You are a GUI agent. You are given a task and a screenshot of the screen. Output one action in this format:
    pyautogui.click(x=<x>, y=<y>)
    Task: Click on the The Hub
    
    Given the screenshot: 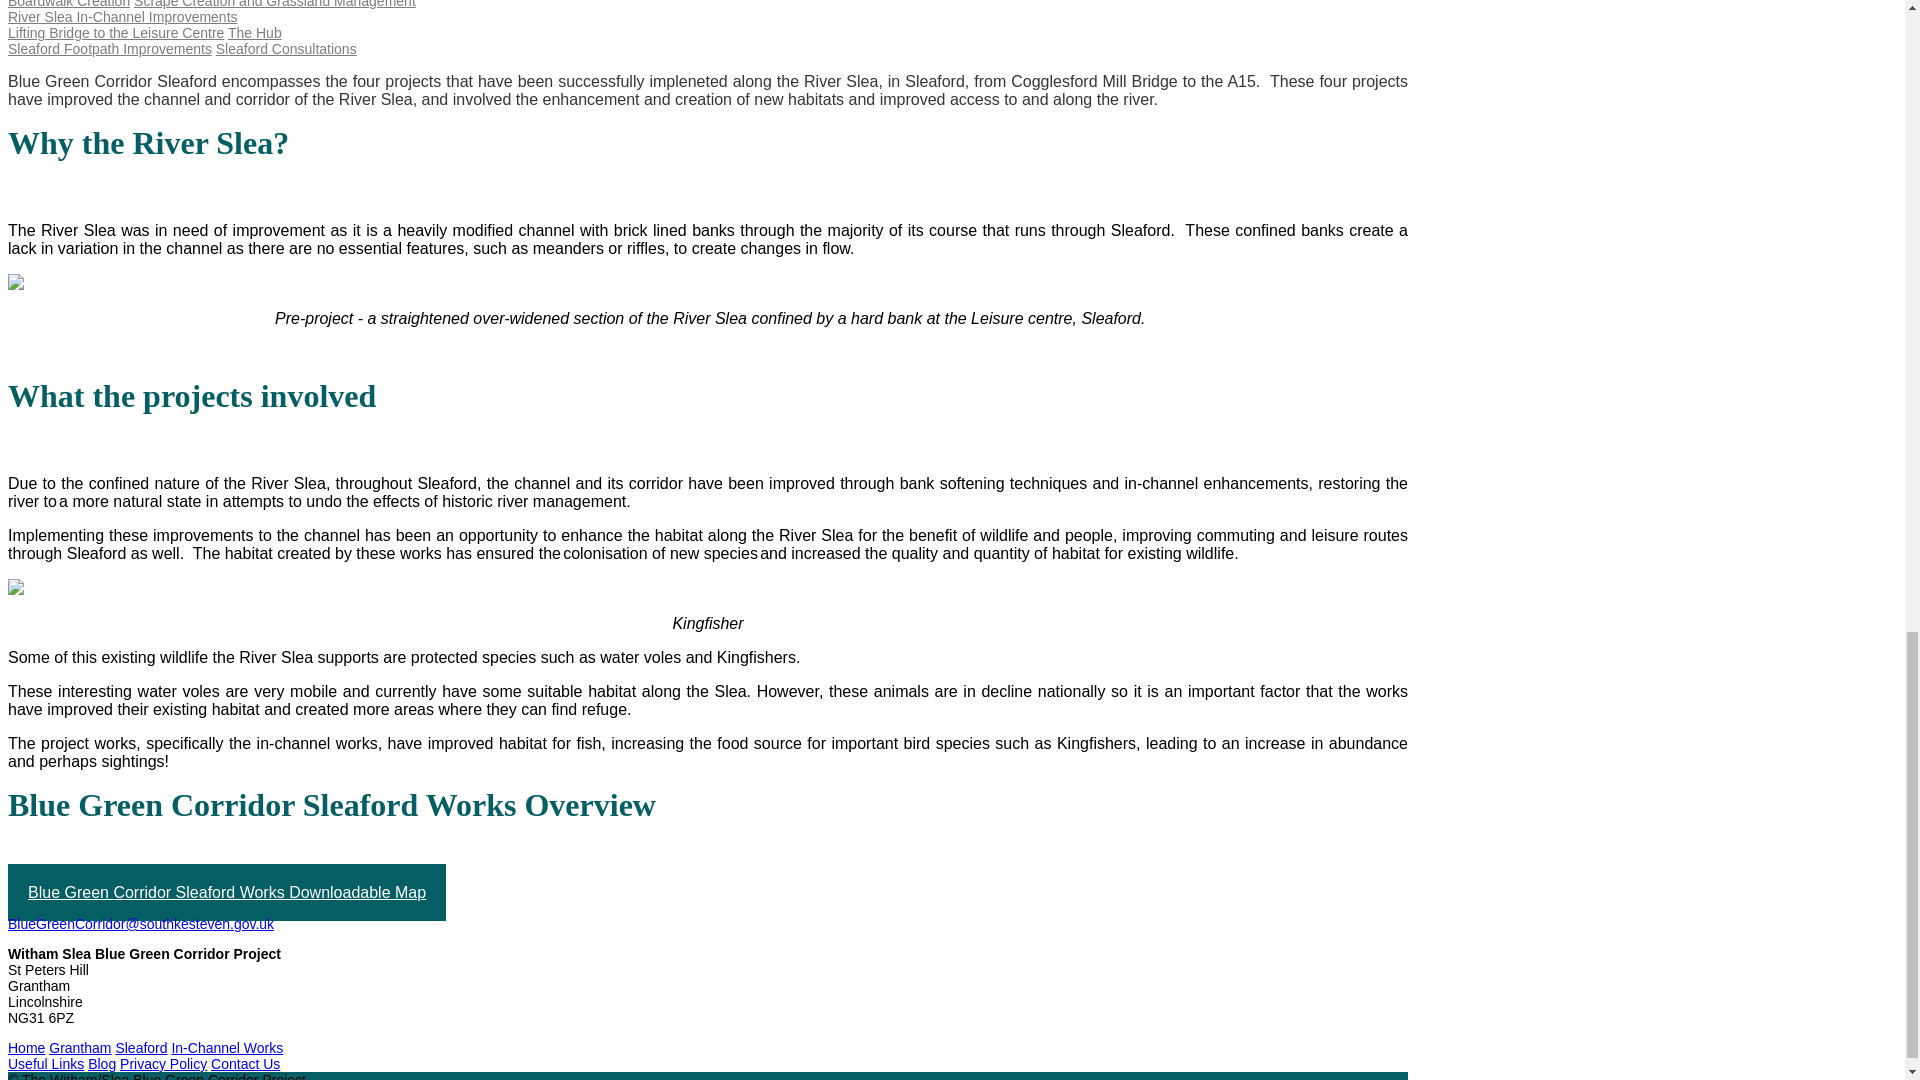 What is the action you would take?
    pyautogui.click(x=255, y=32)
    